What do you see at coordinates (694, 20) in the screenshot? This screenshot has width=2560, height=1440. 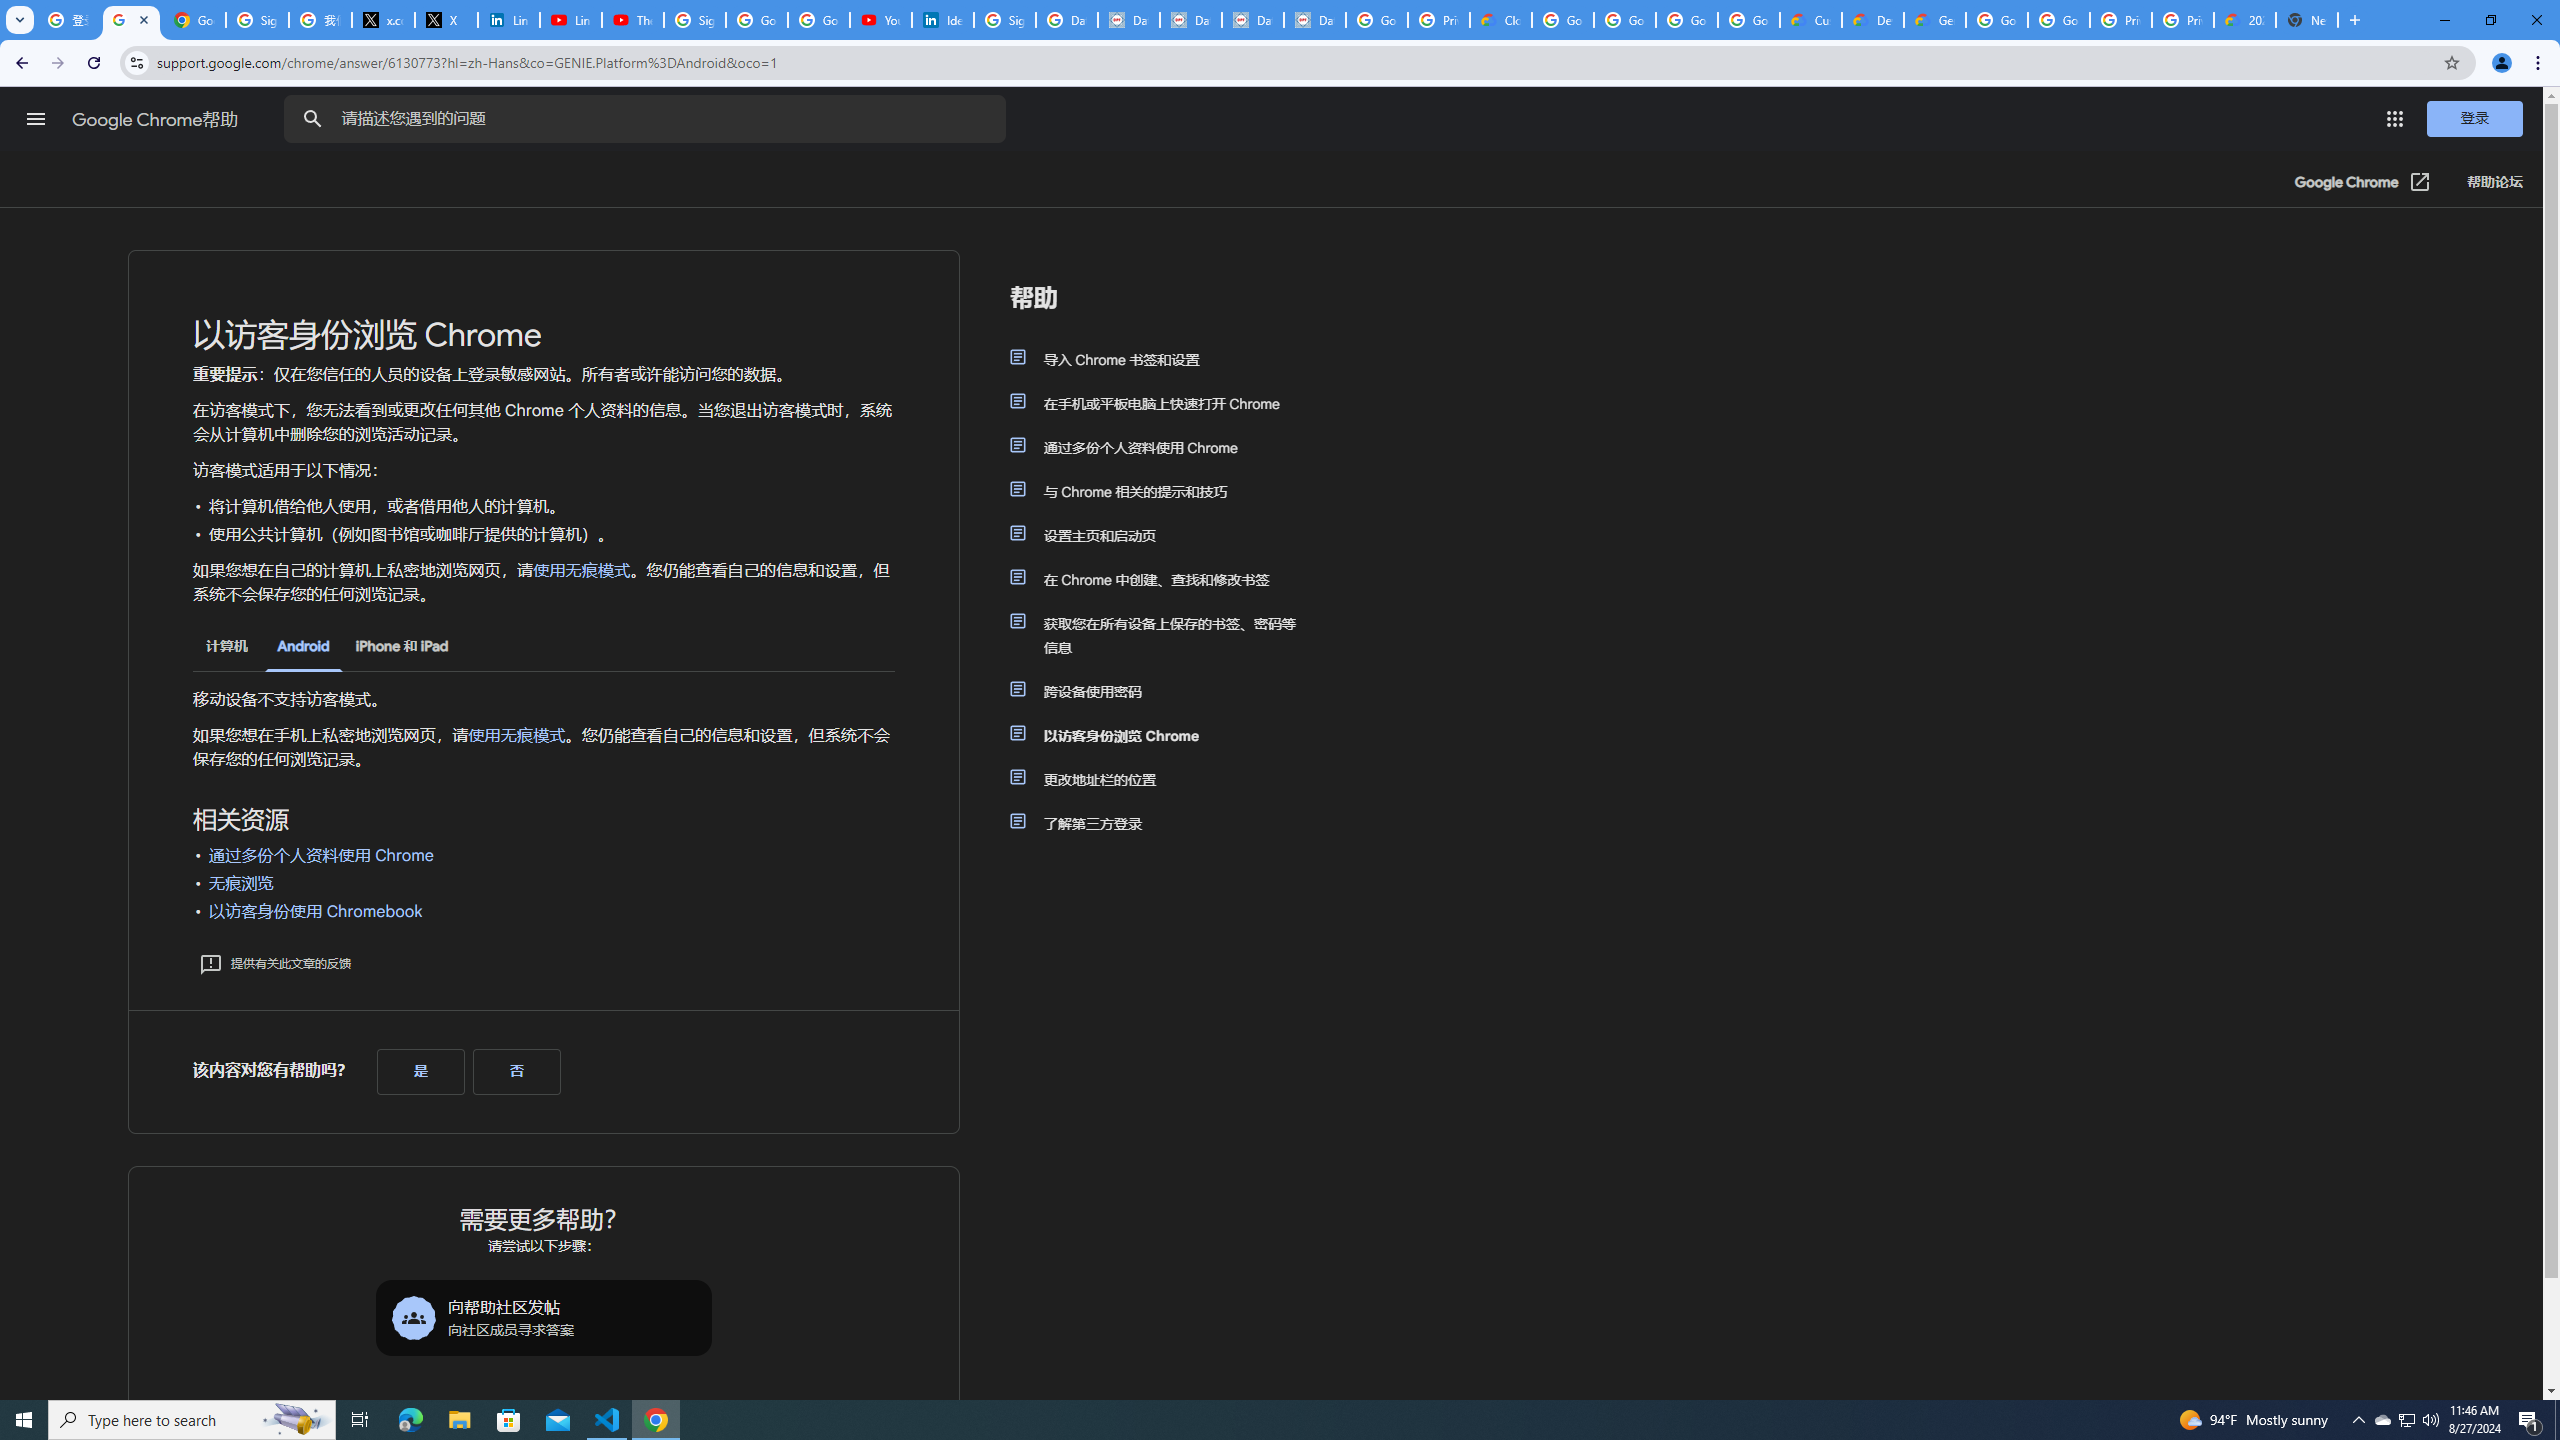 I see `Sign in - Google Accounts` at bounding box center [694, 20].